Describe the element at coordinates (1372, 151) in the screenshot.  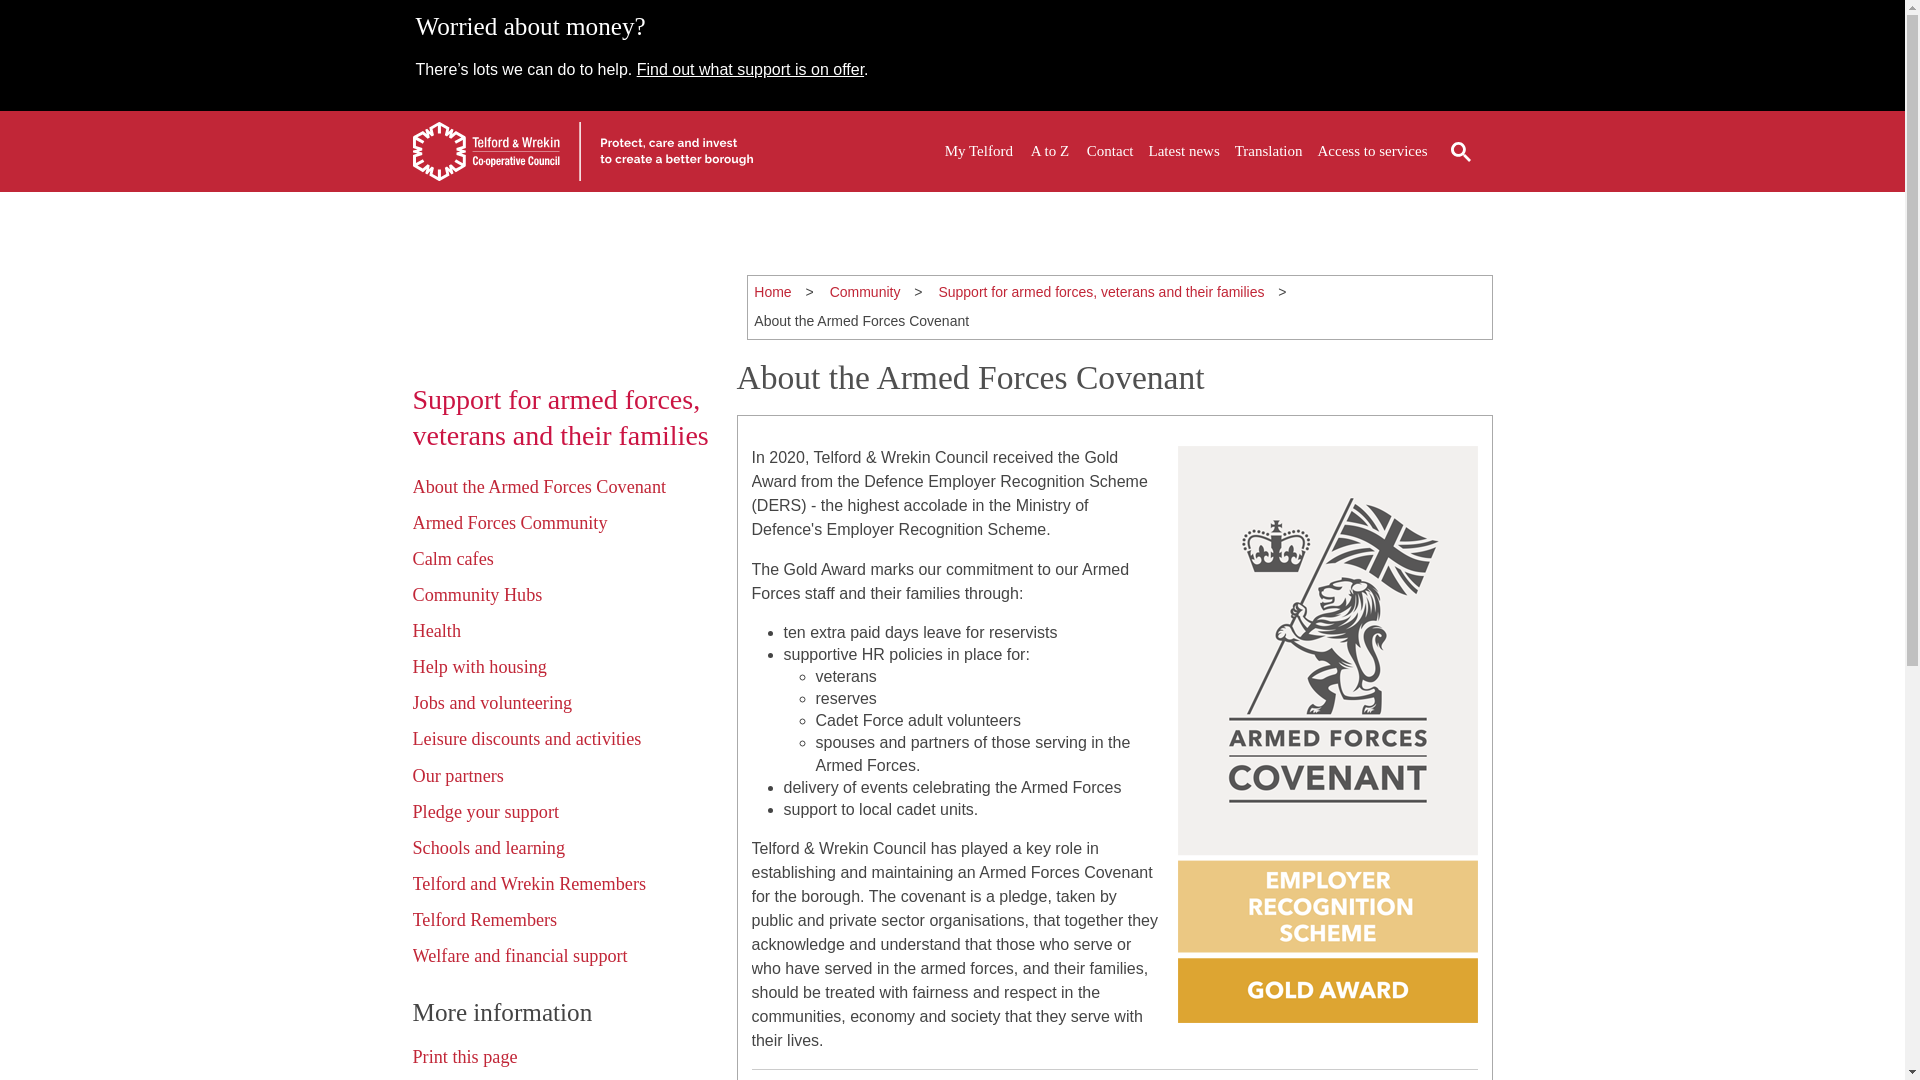
I see `Access to services` at that location.